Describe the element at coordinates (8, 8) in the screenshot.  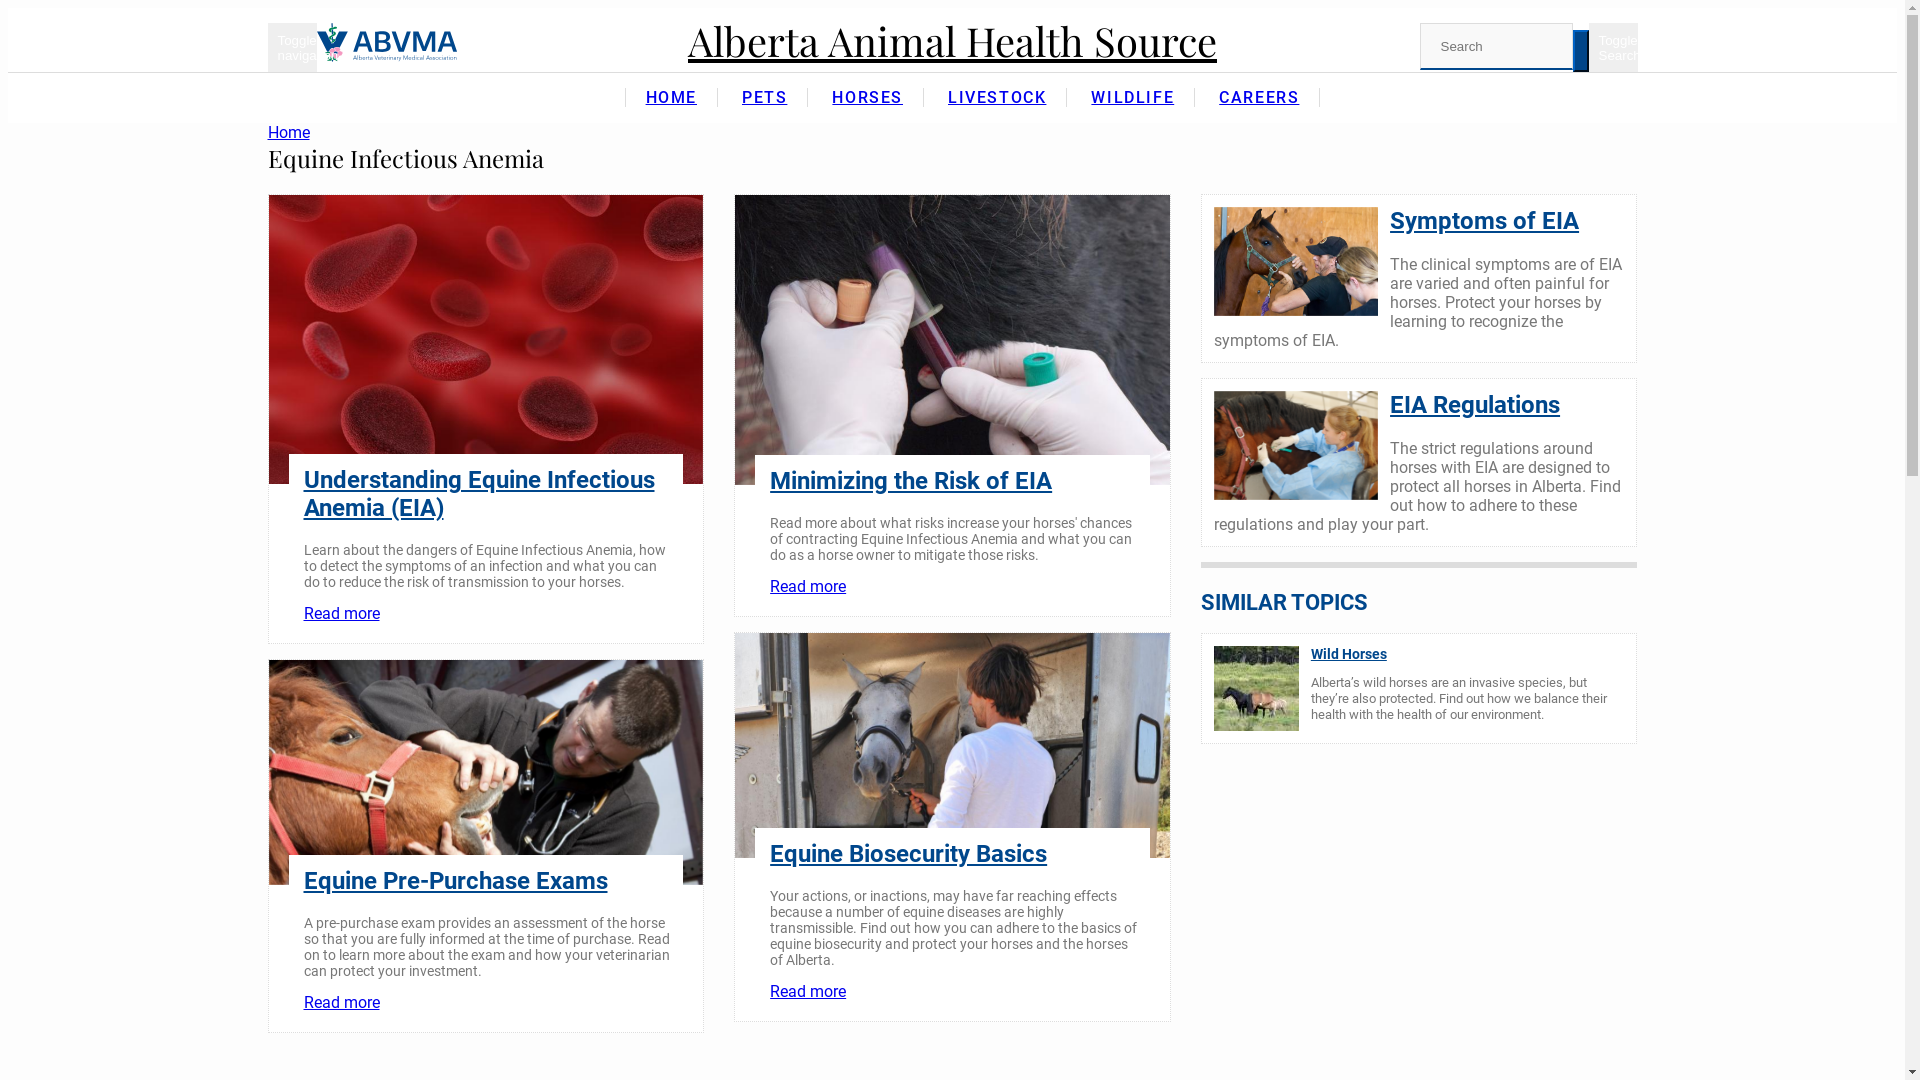
I see `Skip to main content` at that location.